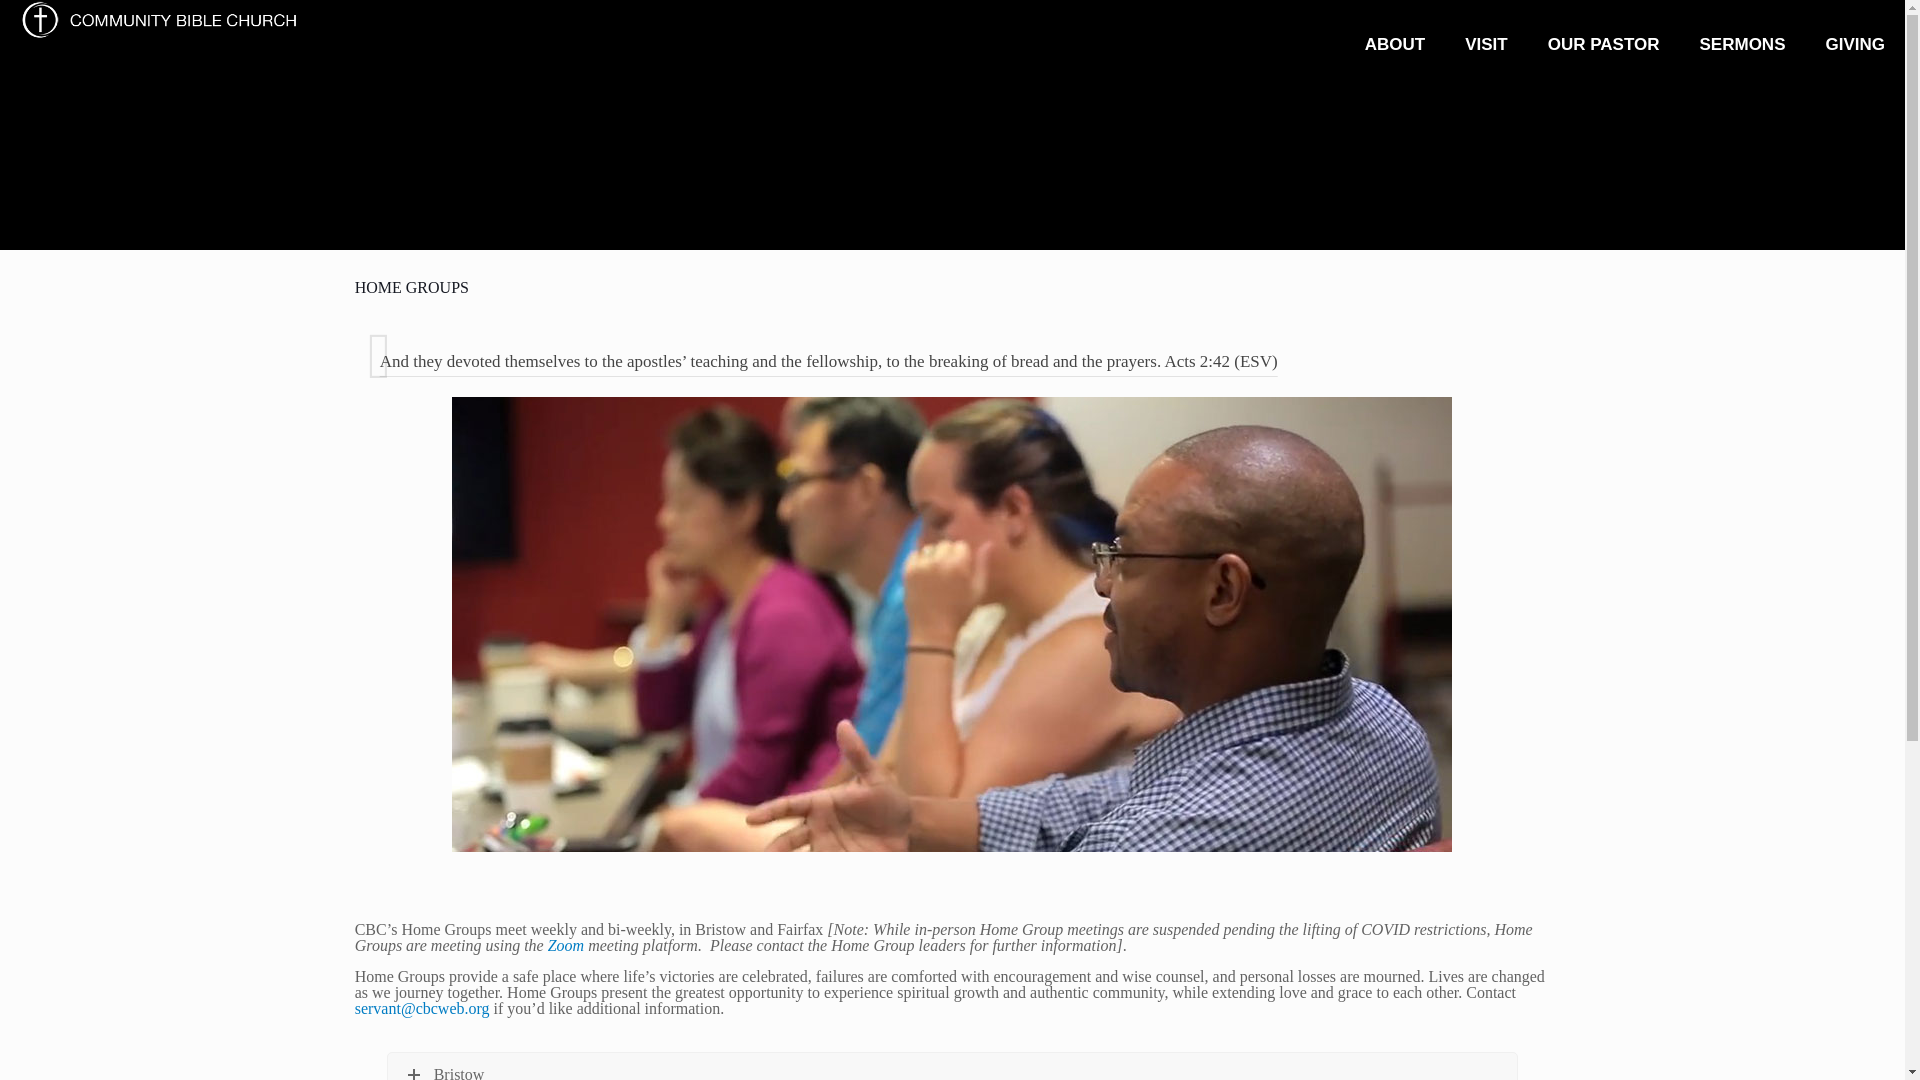 The width and height of the screenshot is (1920, 1080). I want to click on VISIT, so click(1486, 44).